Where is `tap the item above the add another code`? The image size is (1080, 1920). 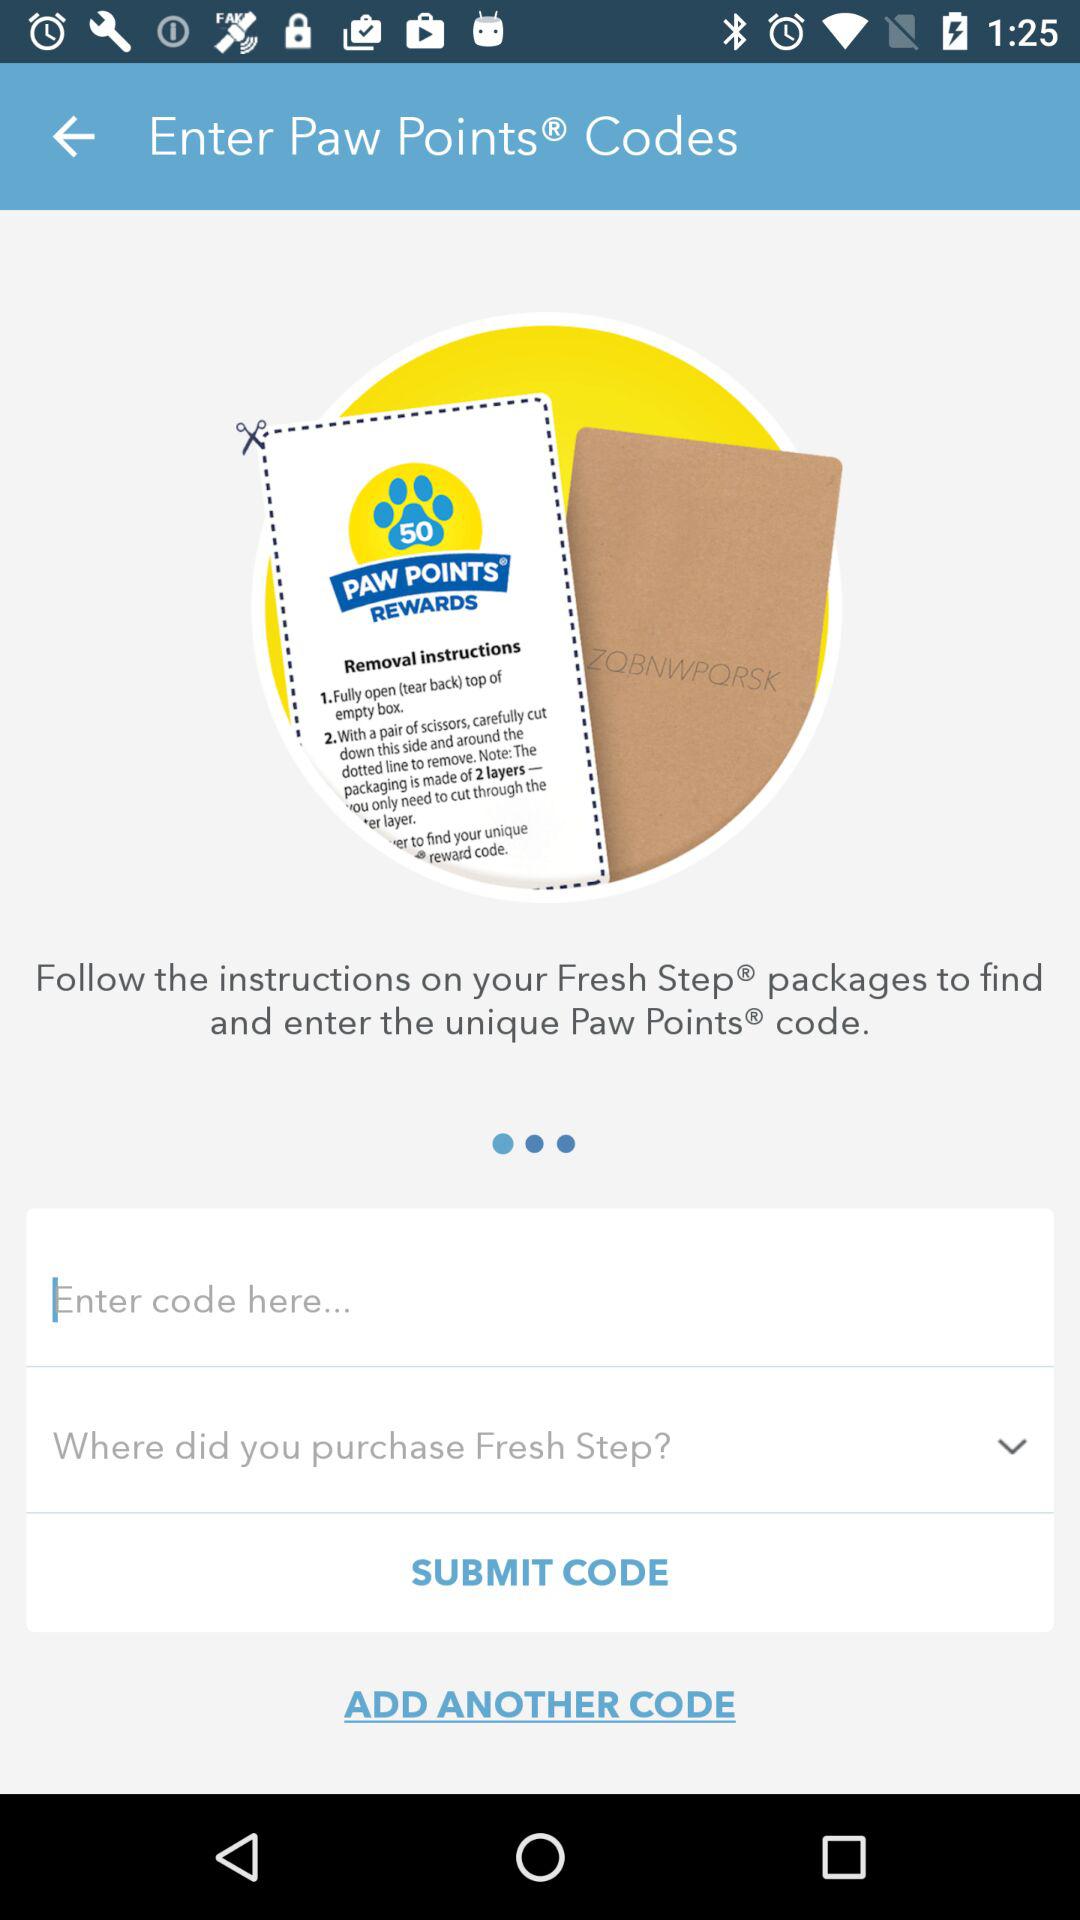
tap the item above the add another code is located at coordinates (540, 1572).